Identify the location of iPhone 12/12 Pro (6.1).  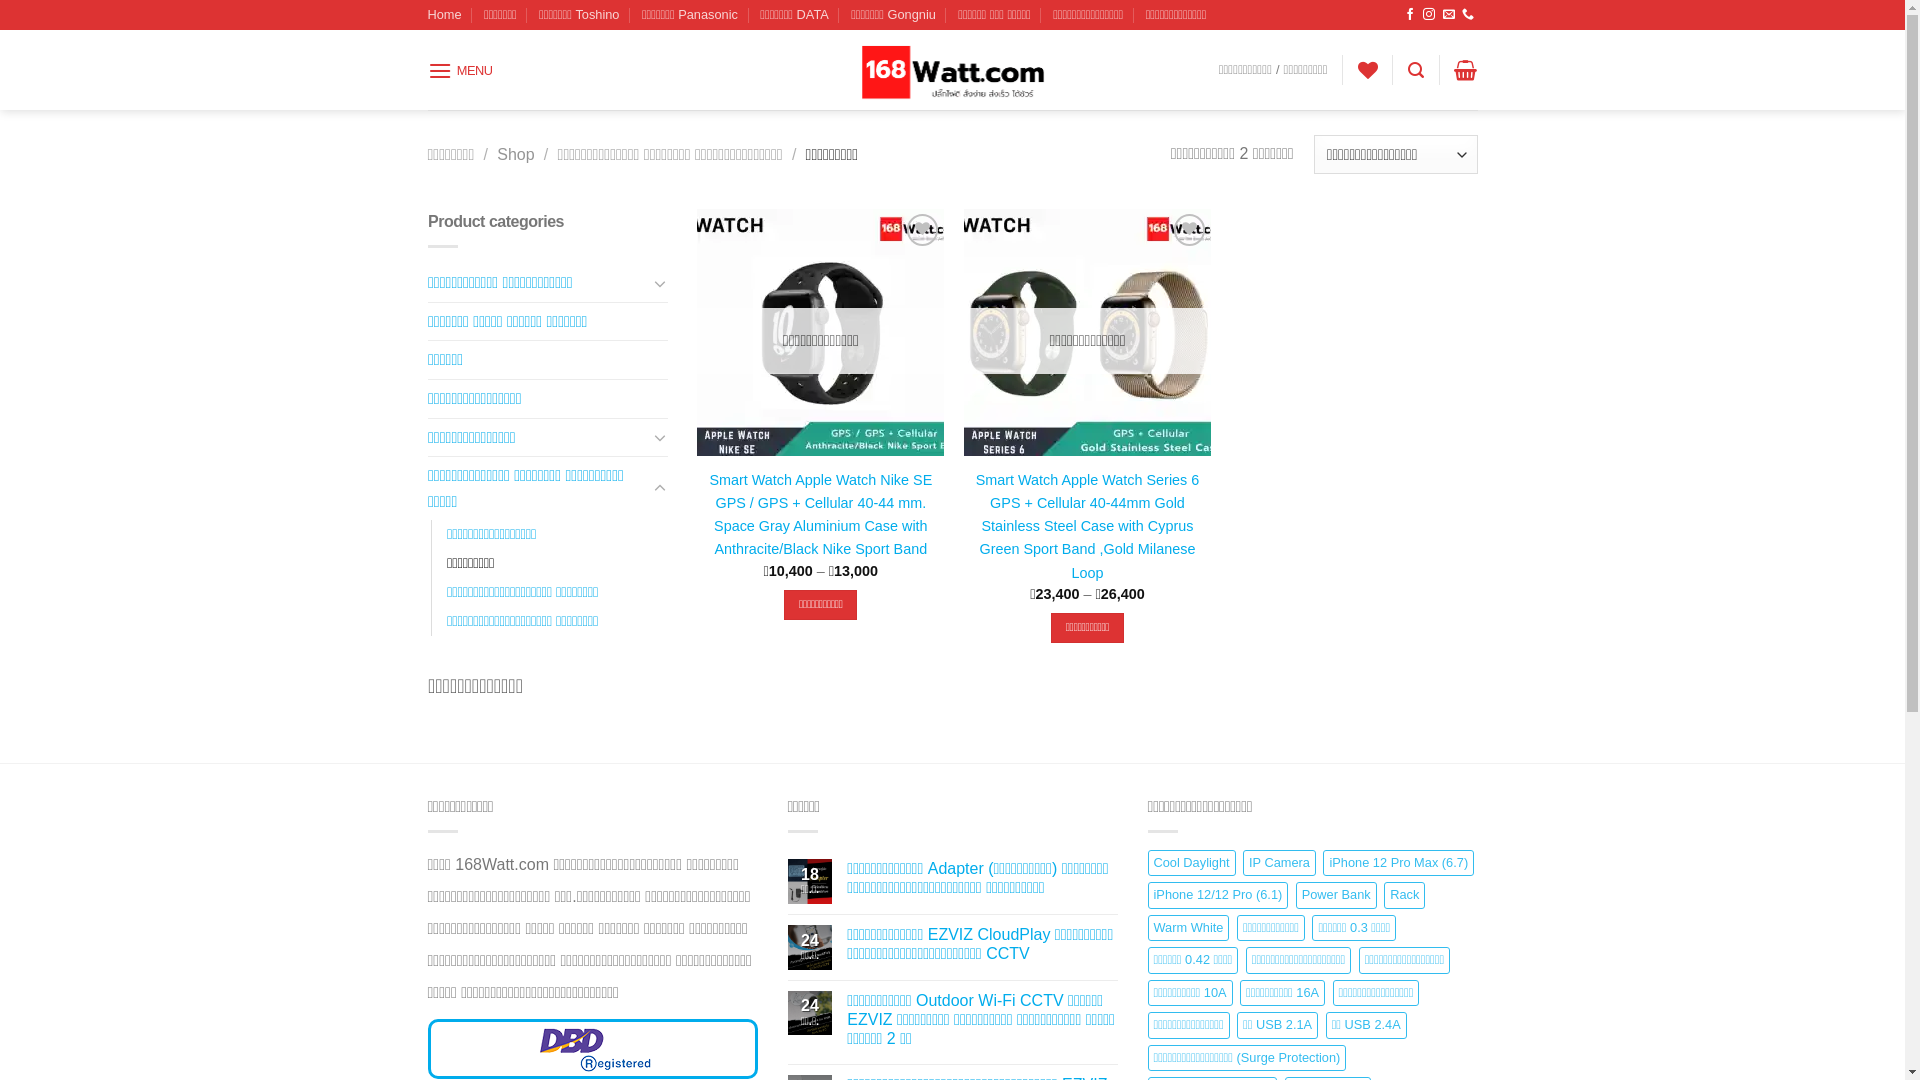
(1218, 895).